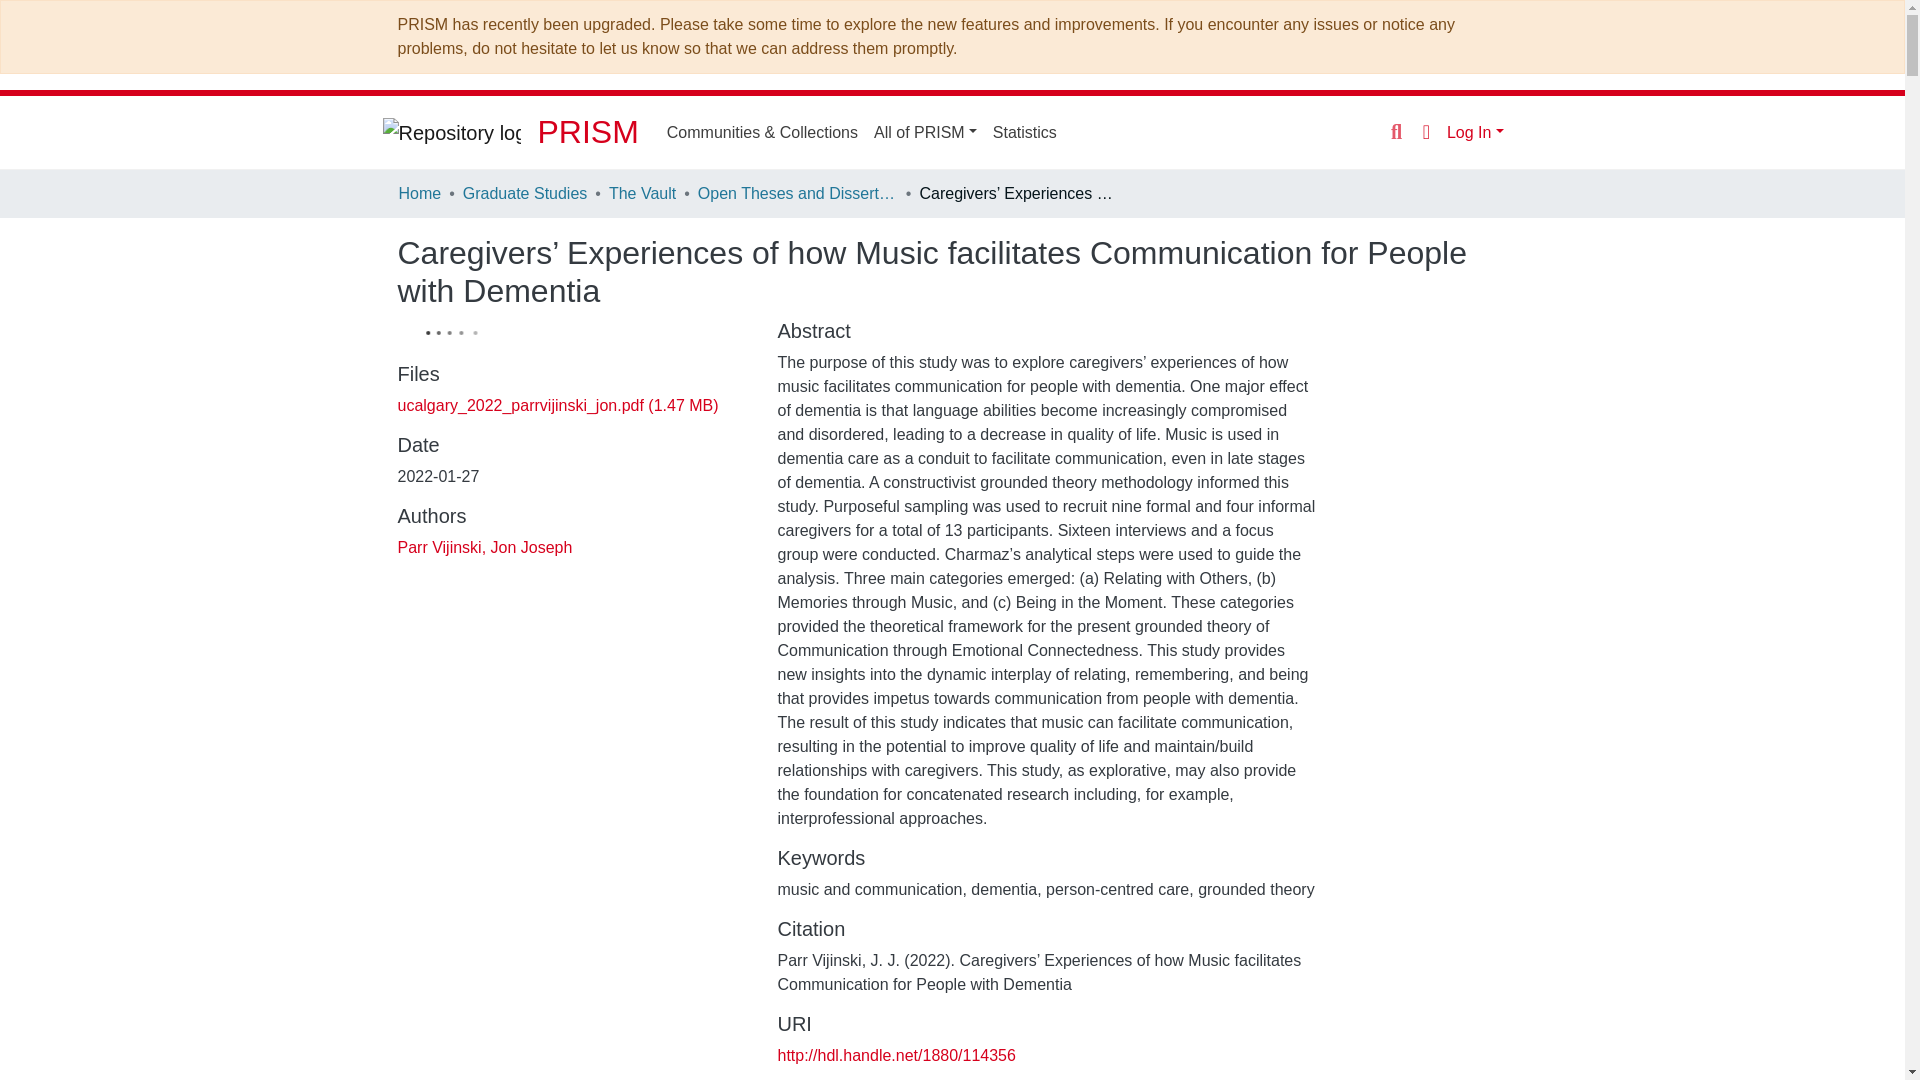 This screenshot has width=1920, height=1080. Describe the element at coordinates (1396, 132) in the screenshot. I see `Search` at that location.